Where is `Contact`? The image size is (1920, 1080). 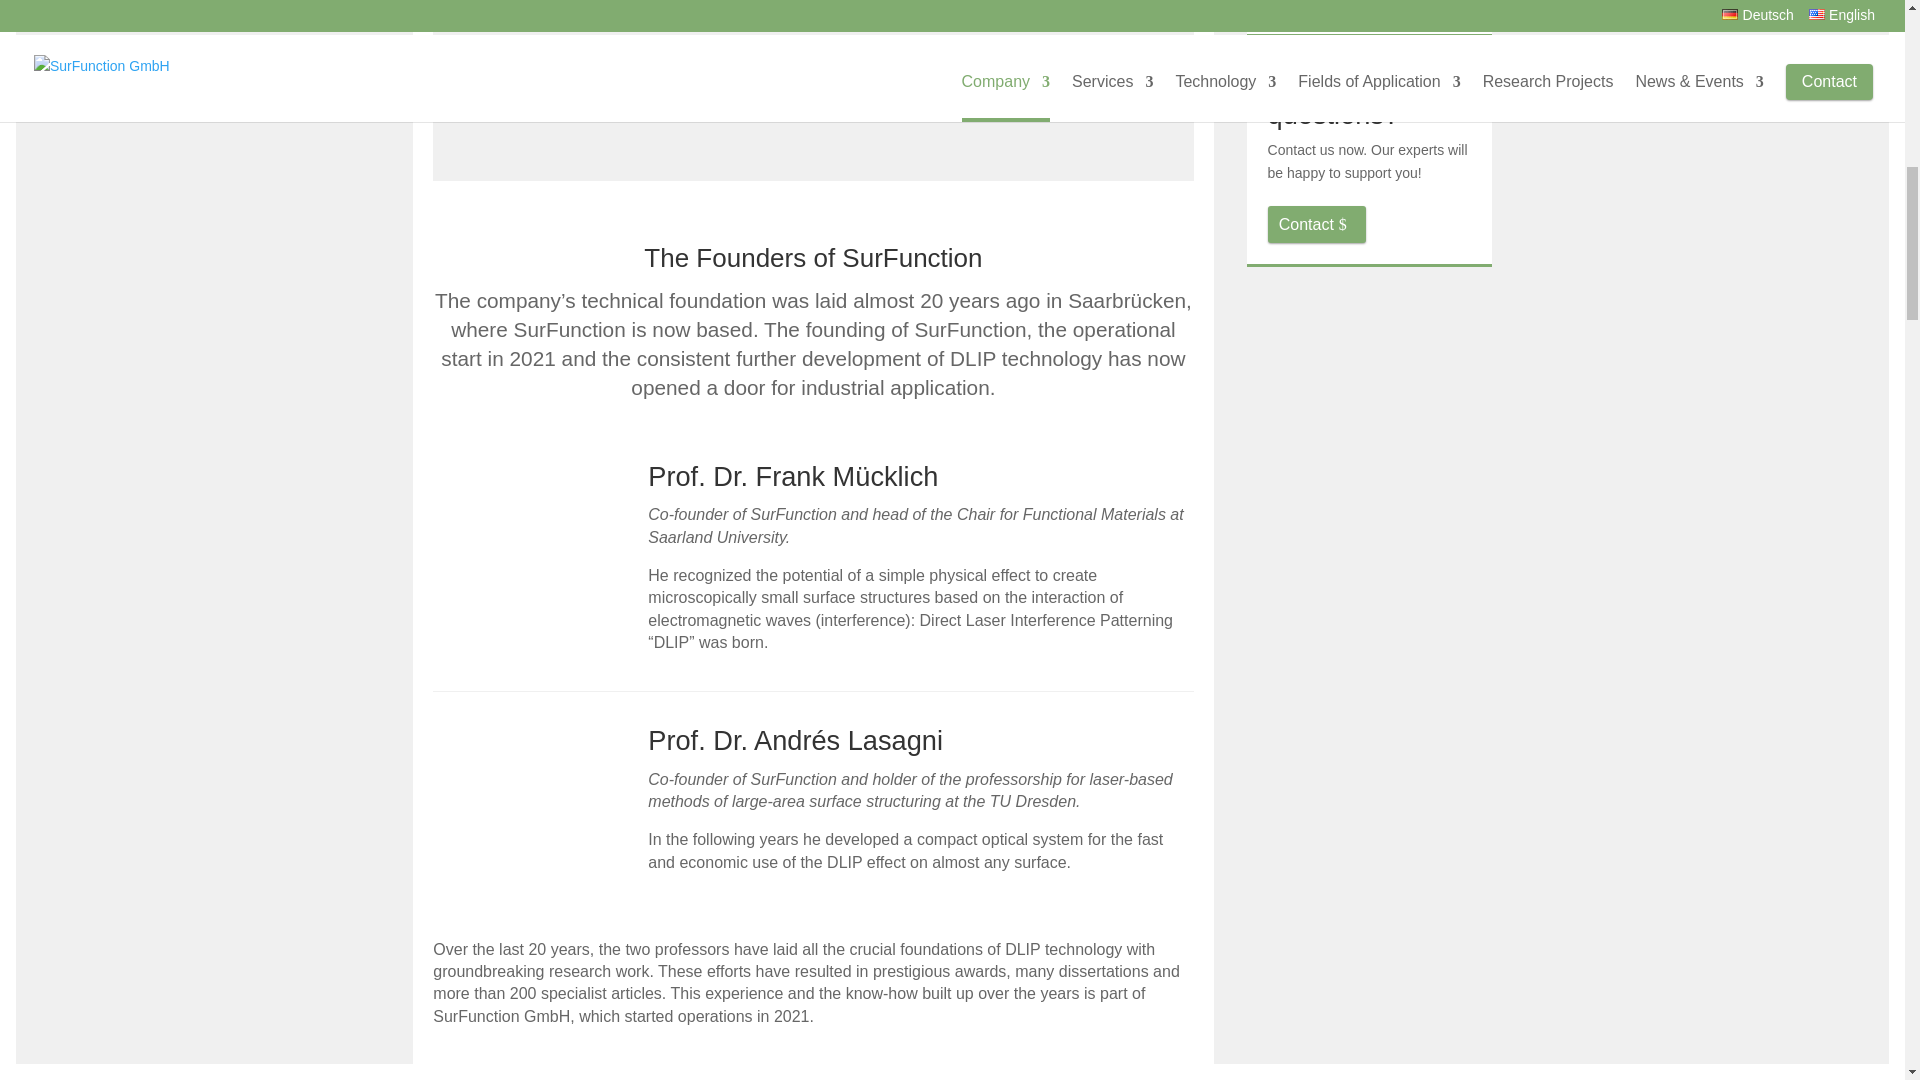
Contact is located at coordinates (1316, 224).